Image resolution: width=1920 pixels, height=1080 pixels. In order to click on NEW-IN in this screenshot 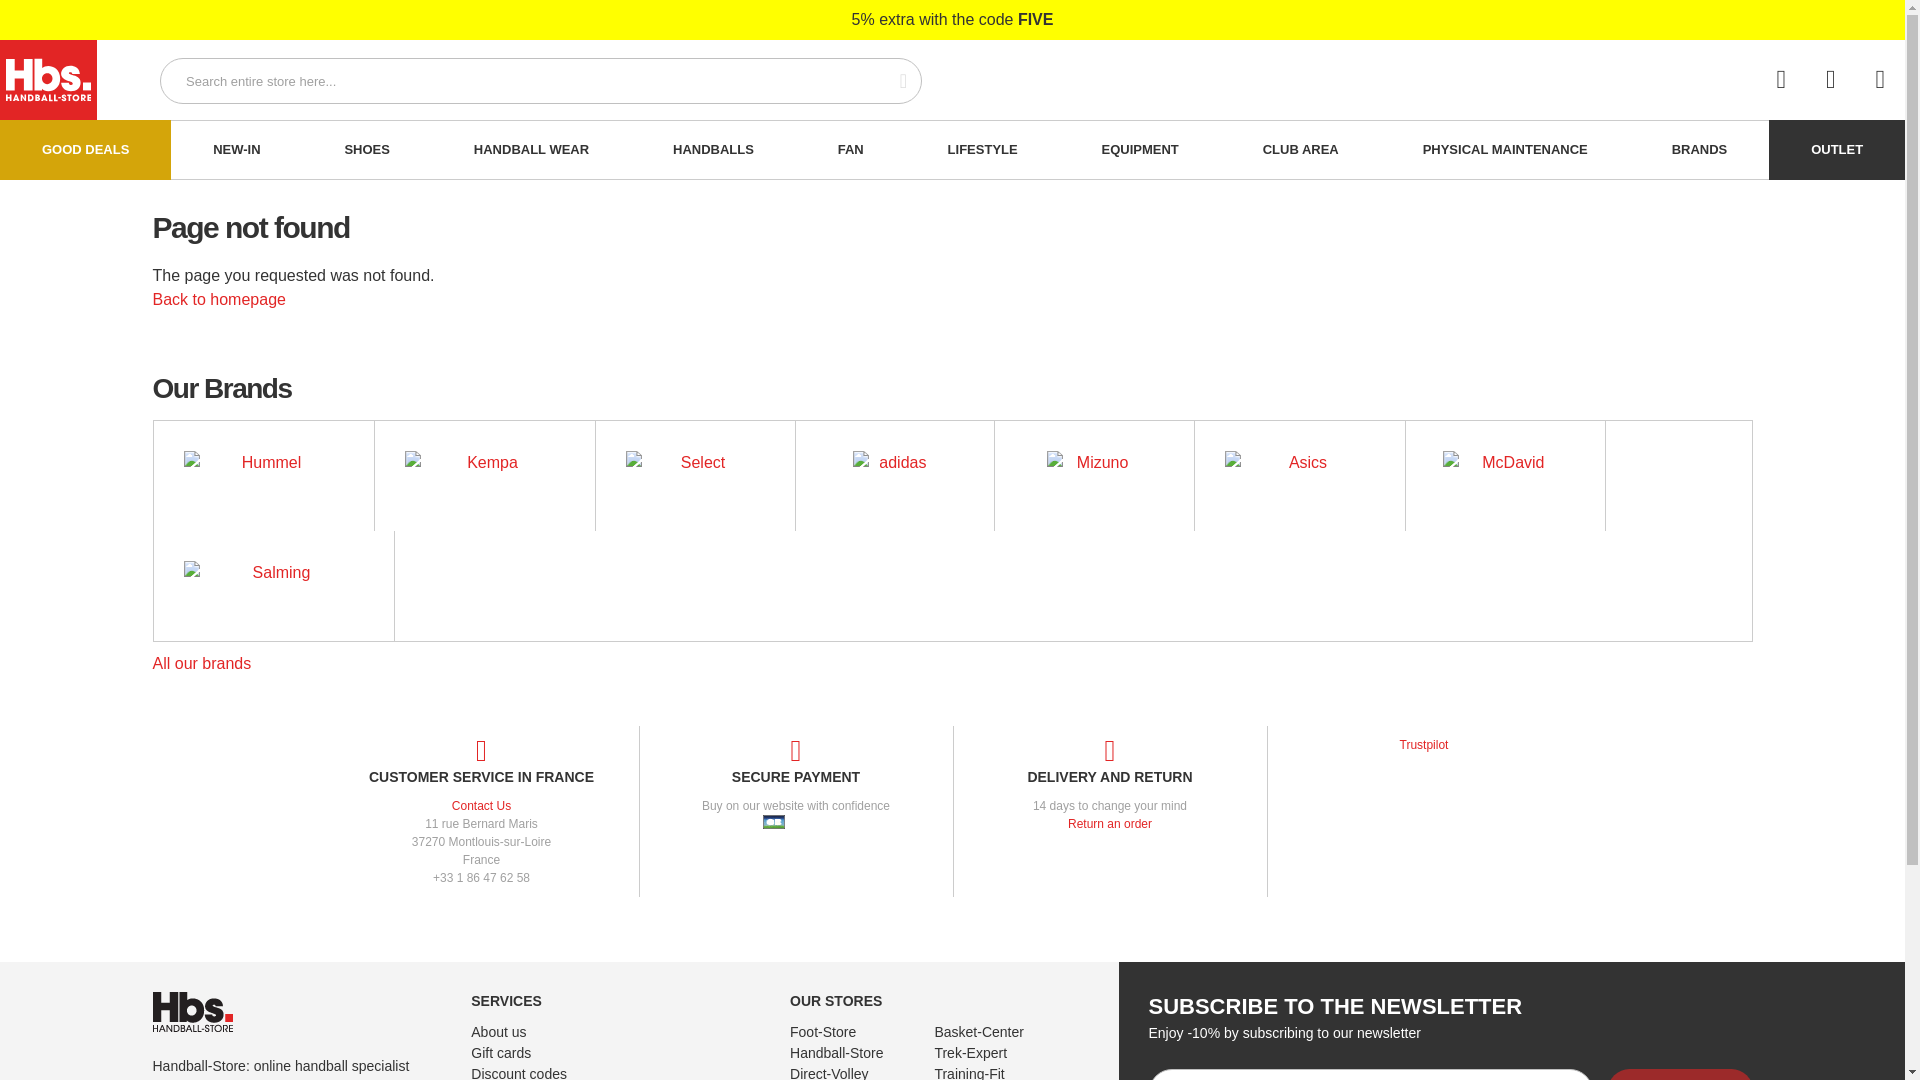, I will do `click(236, 150)`.